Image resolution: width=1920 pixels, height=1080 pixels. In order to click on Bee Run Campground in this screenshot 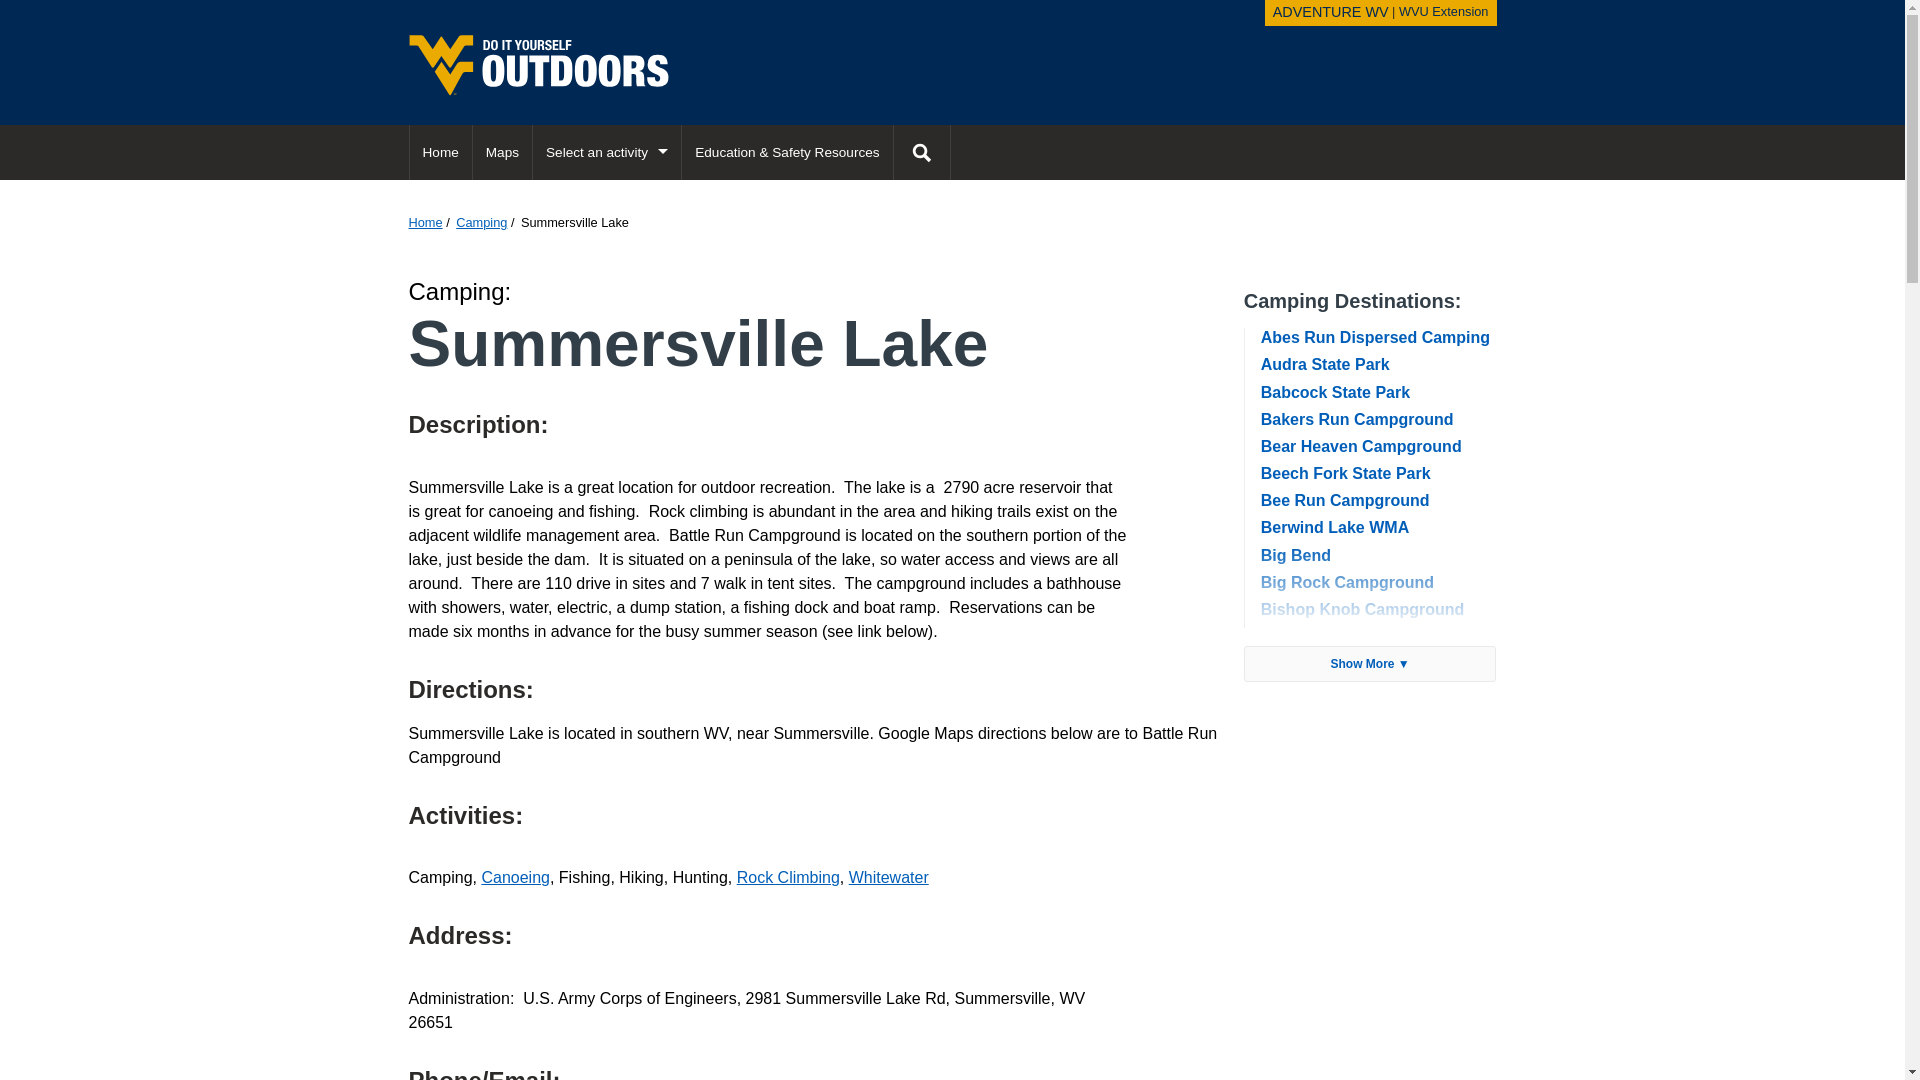, I will do `click(1346, 500)`.